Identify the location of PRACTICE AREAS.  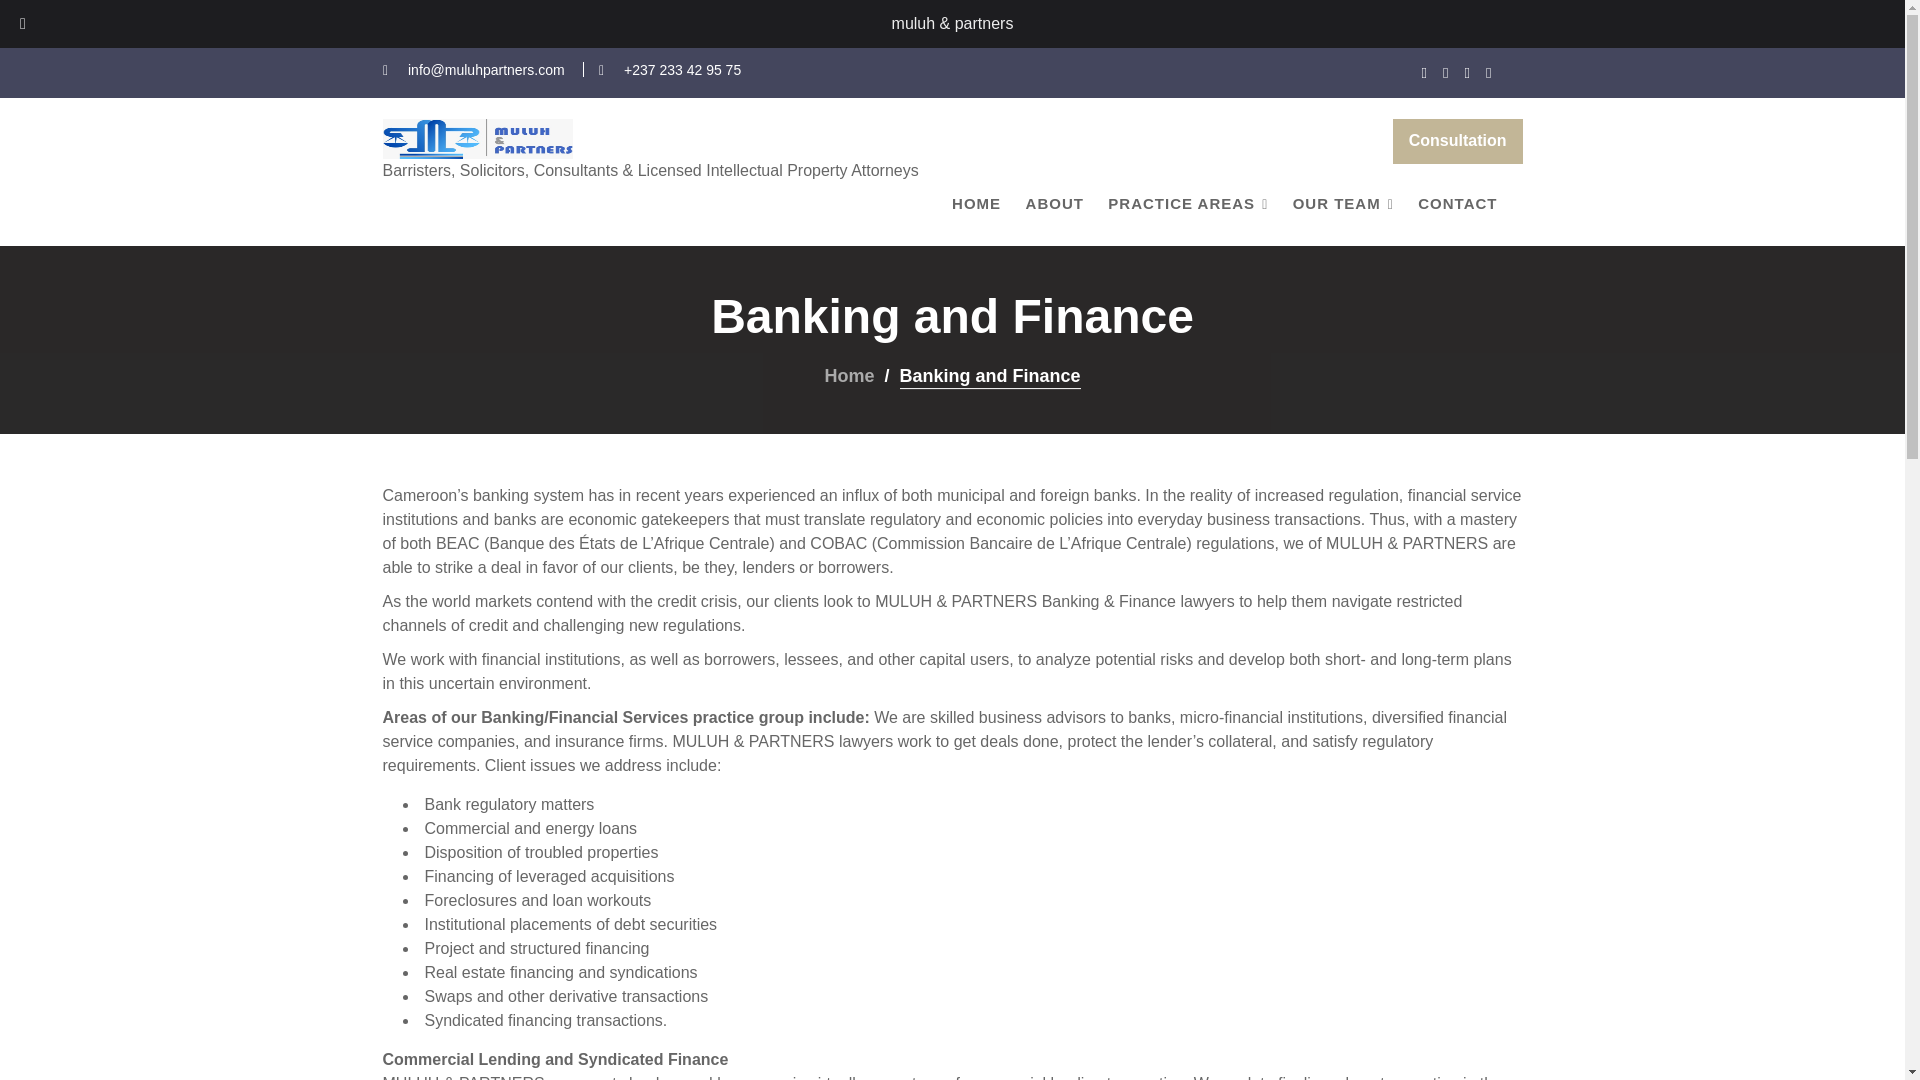
(1188, 204).